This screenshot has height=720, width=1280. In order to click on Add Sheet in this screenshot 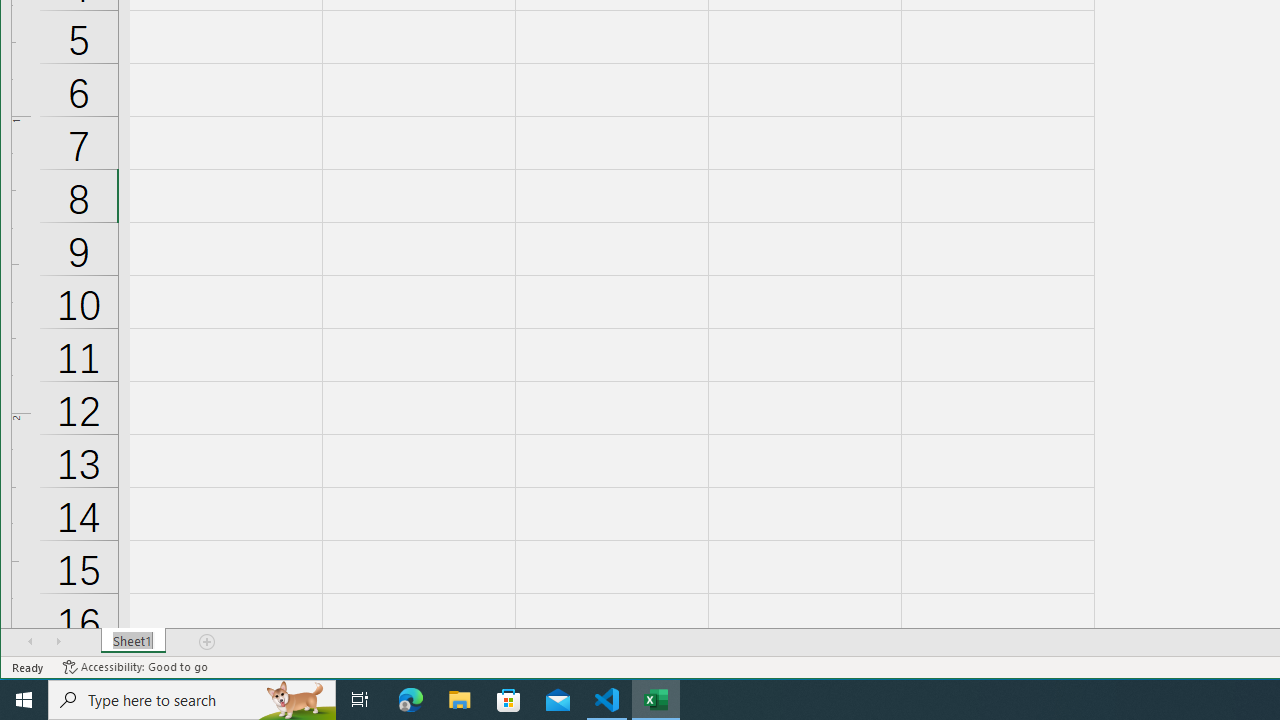, I will do `click(208, 641)`.